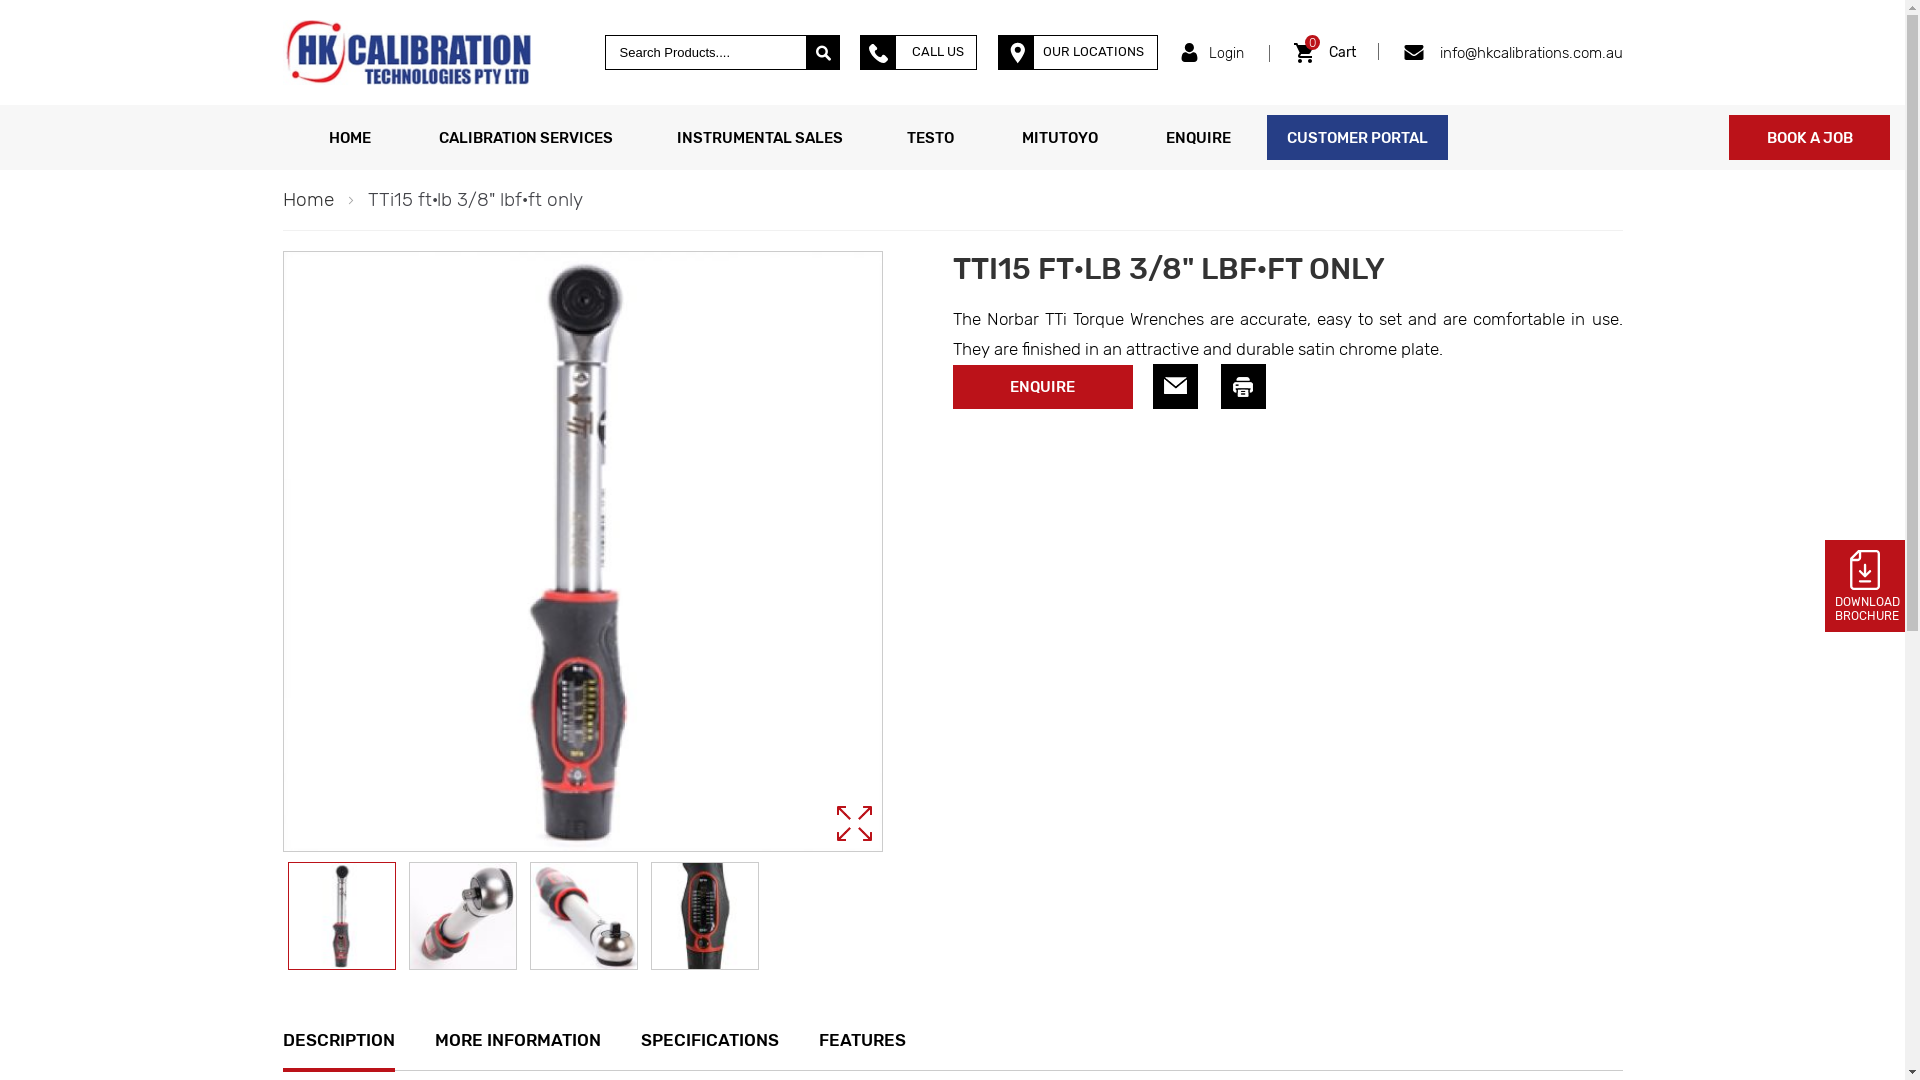  What do you see at coordinates (1242, 386) in the screenshot?
I see `Print this Page` at bounding box center [1242, 386].